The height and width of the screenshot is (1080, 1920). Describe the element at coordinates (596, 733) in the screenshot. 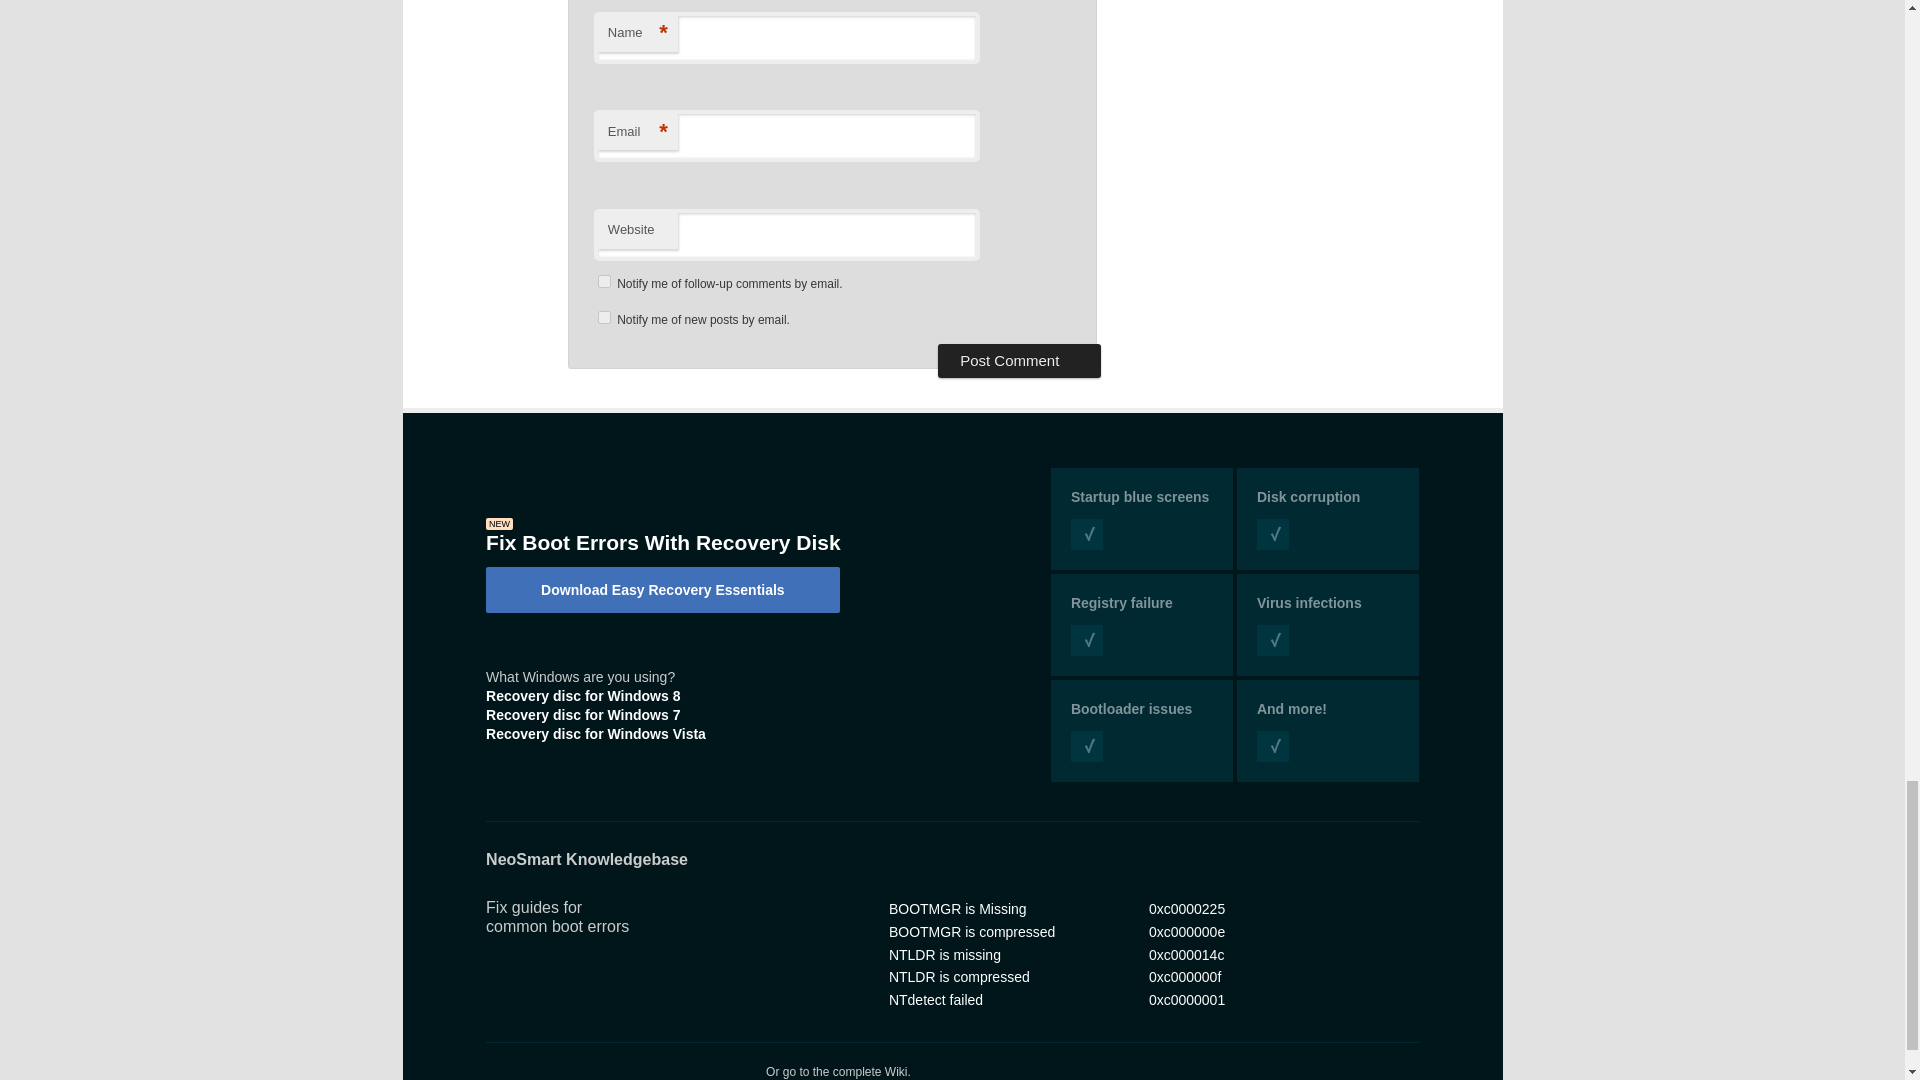

I see `Recovery and repair disc for Windows Vista` at that location.